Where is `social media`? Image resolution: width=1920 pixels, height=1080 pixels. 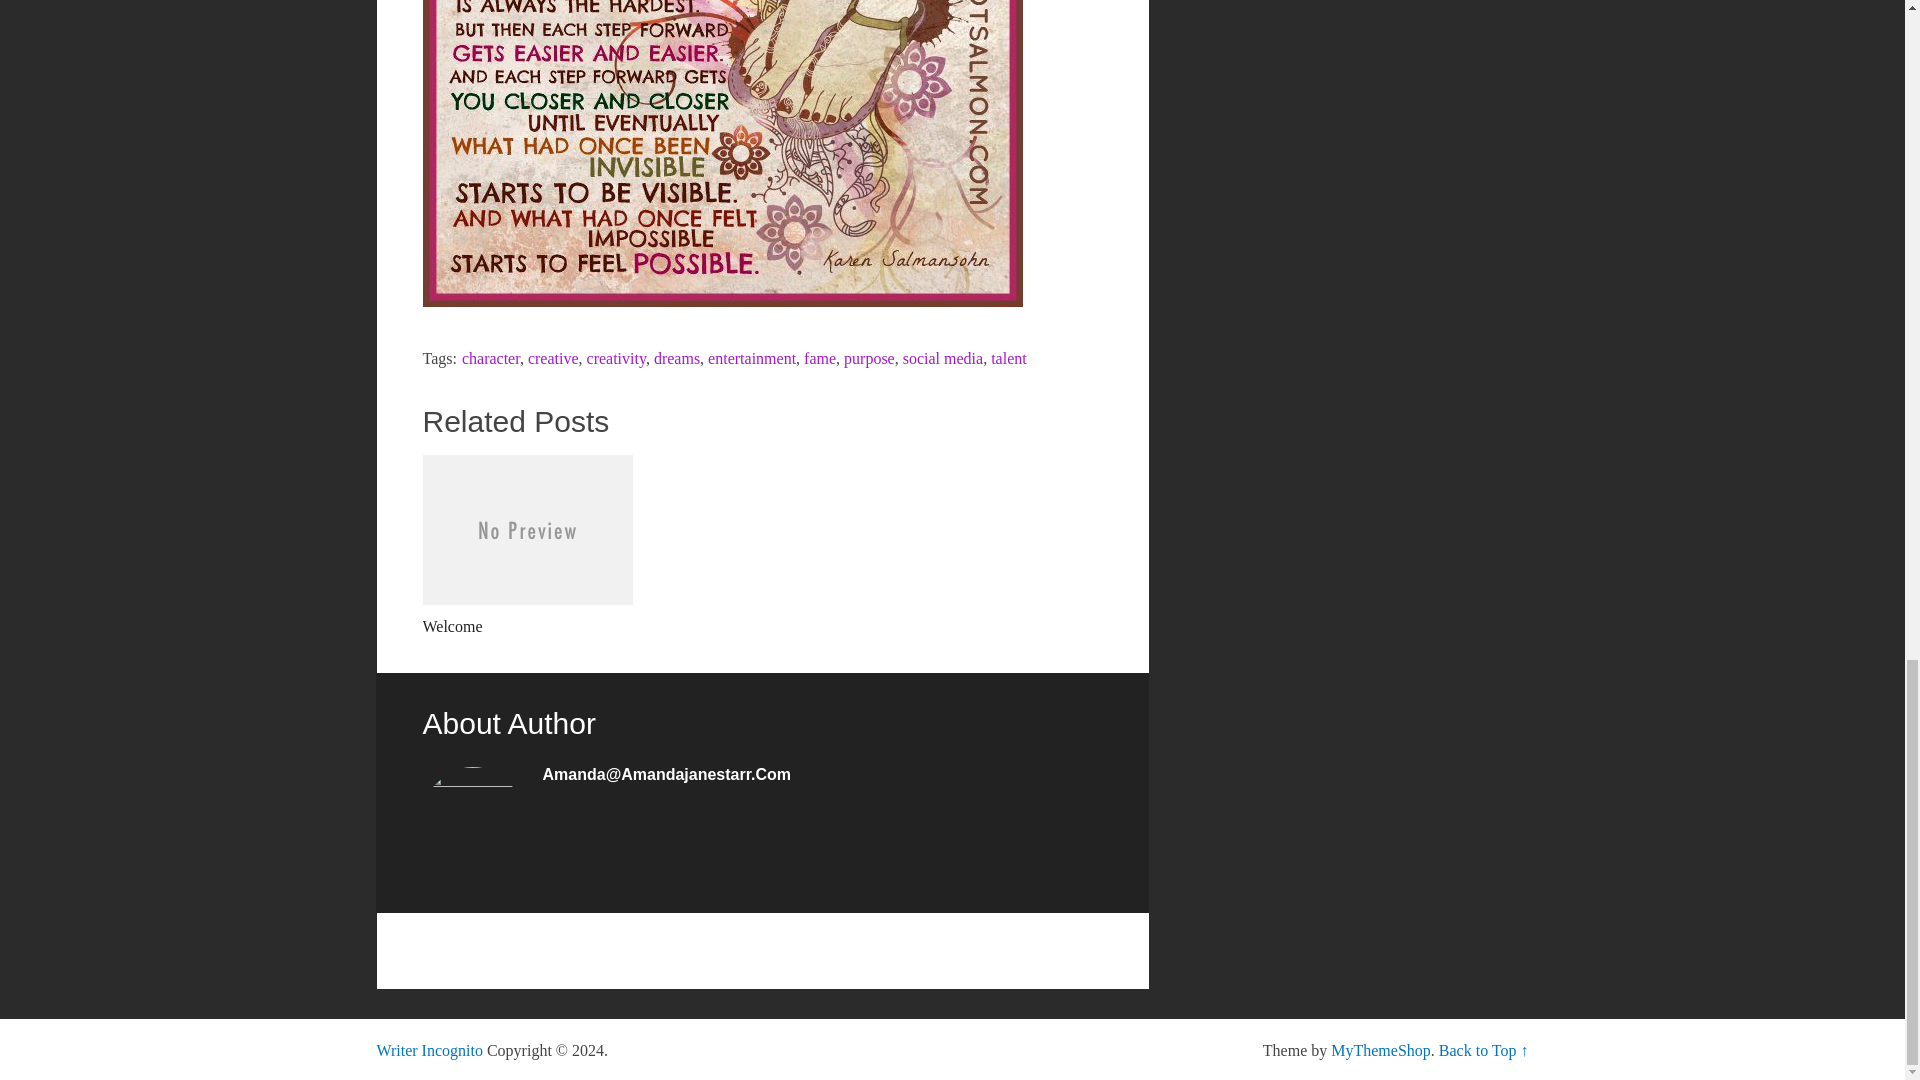 social media is located at coordinates (942, 358).